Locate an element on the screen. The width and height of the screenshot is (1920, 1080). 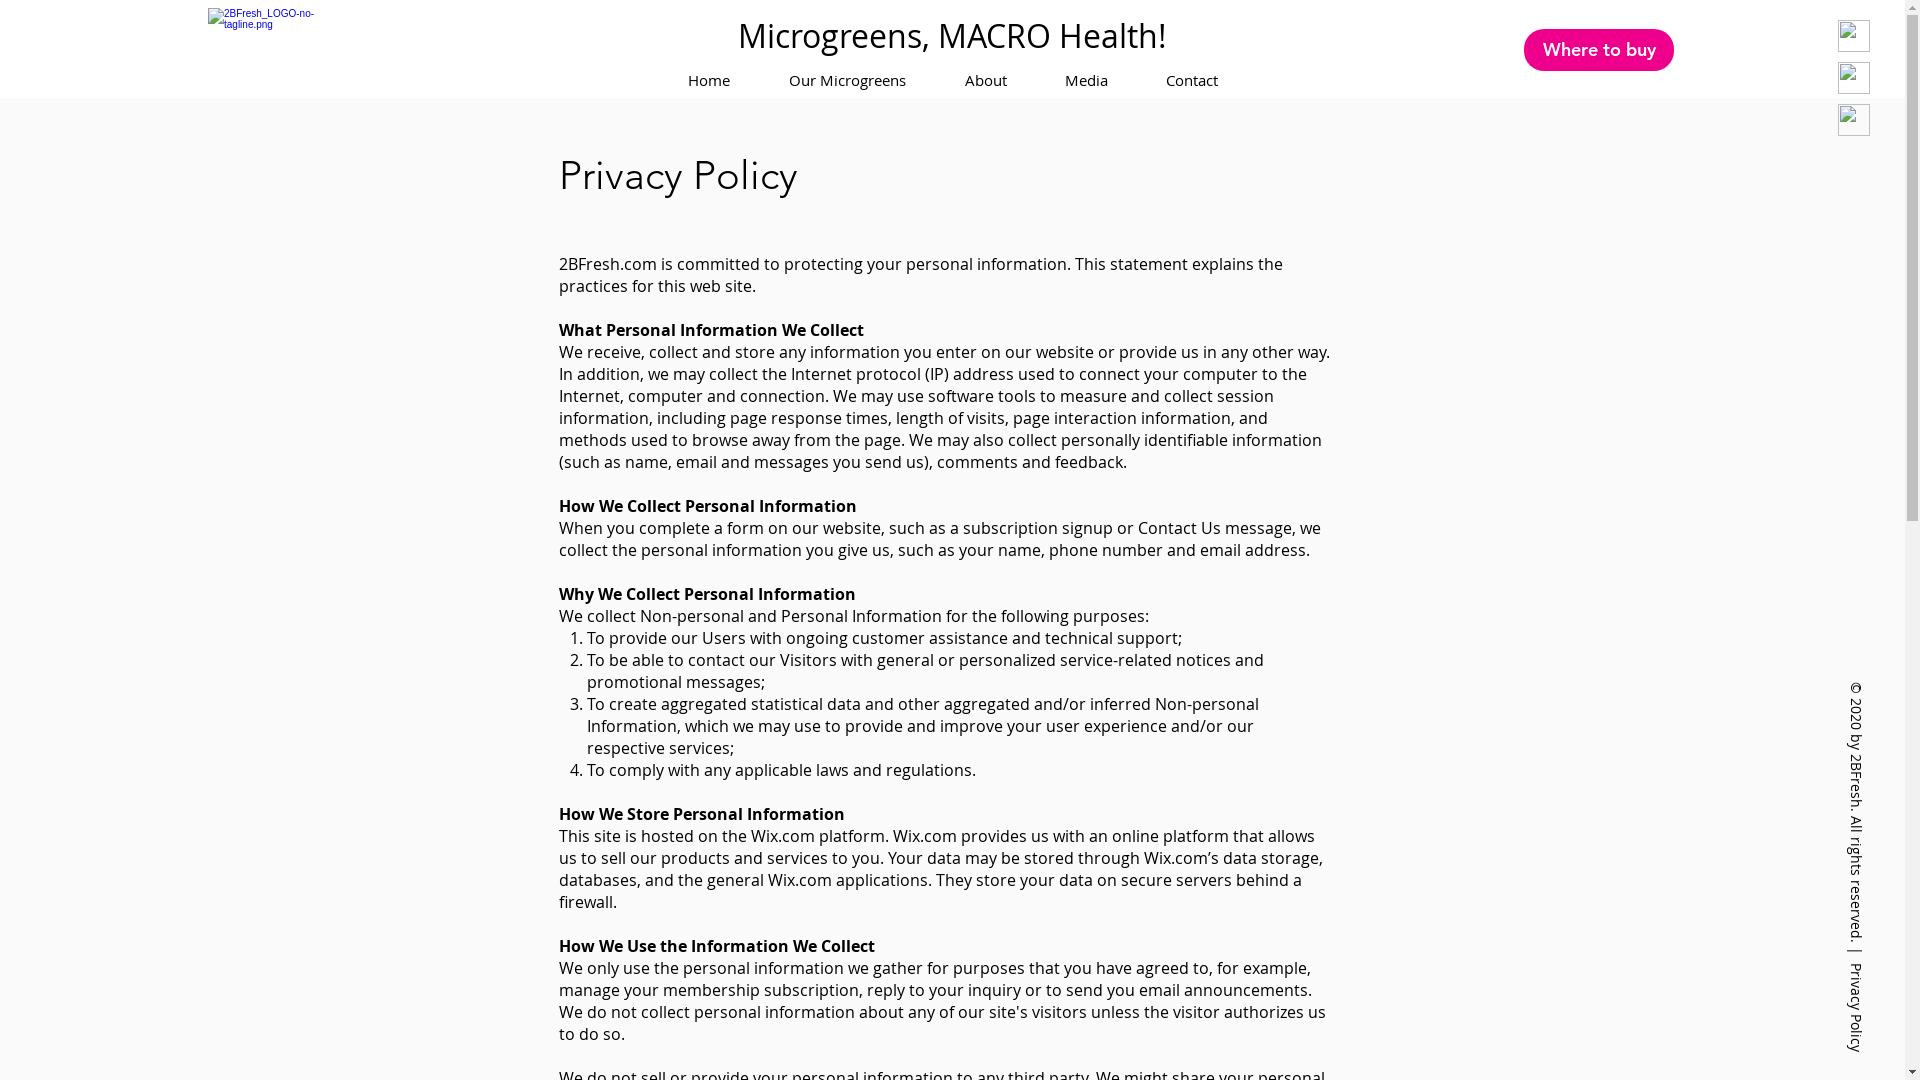
2BFresh-Logo-trans.png is located at coordinates (283, 49).